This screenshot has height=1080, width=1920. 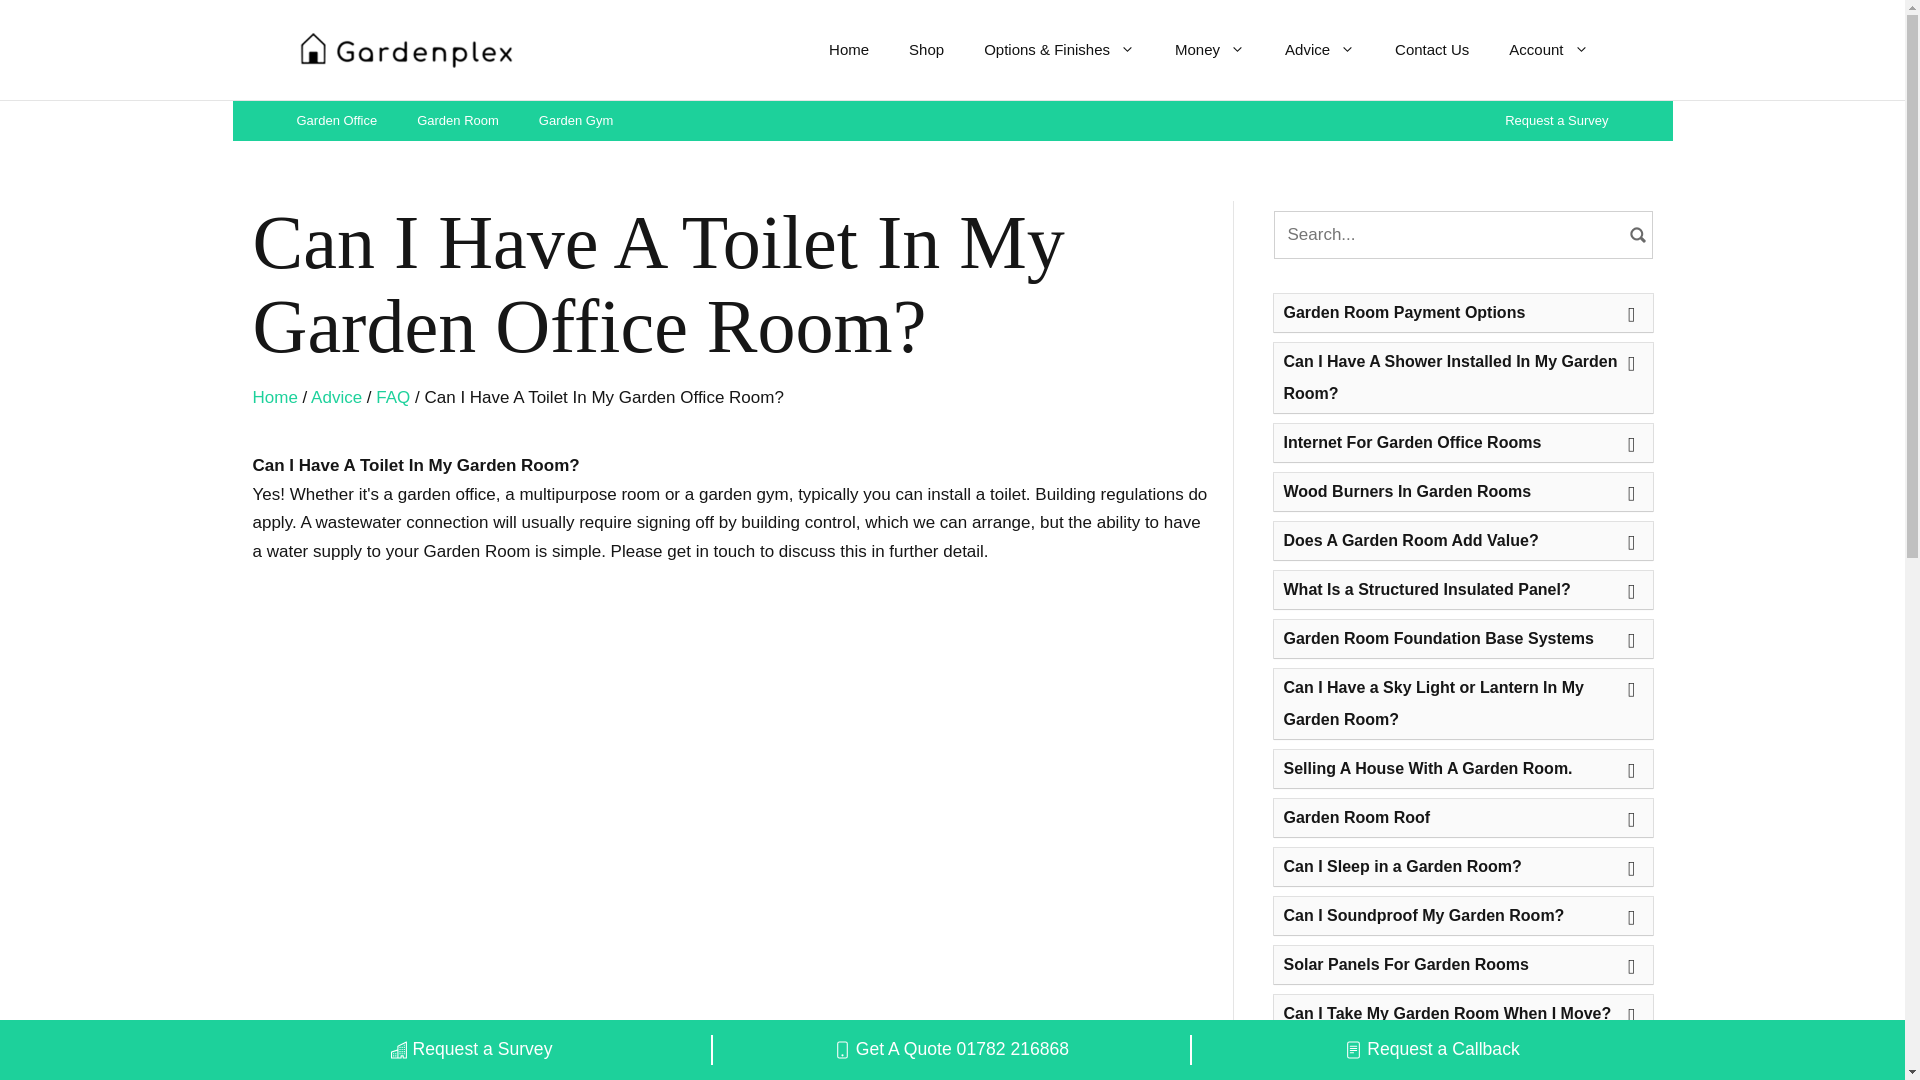 What do you see at coordinates (1320, 50) in the screenshot?
I see `Advice` at bounding box center [1320, 50].